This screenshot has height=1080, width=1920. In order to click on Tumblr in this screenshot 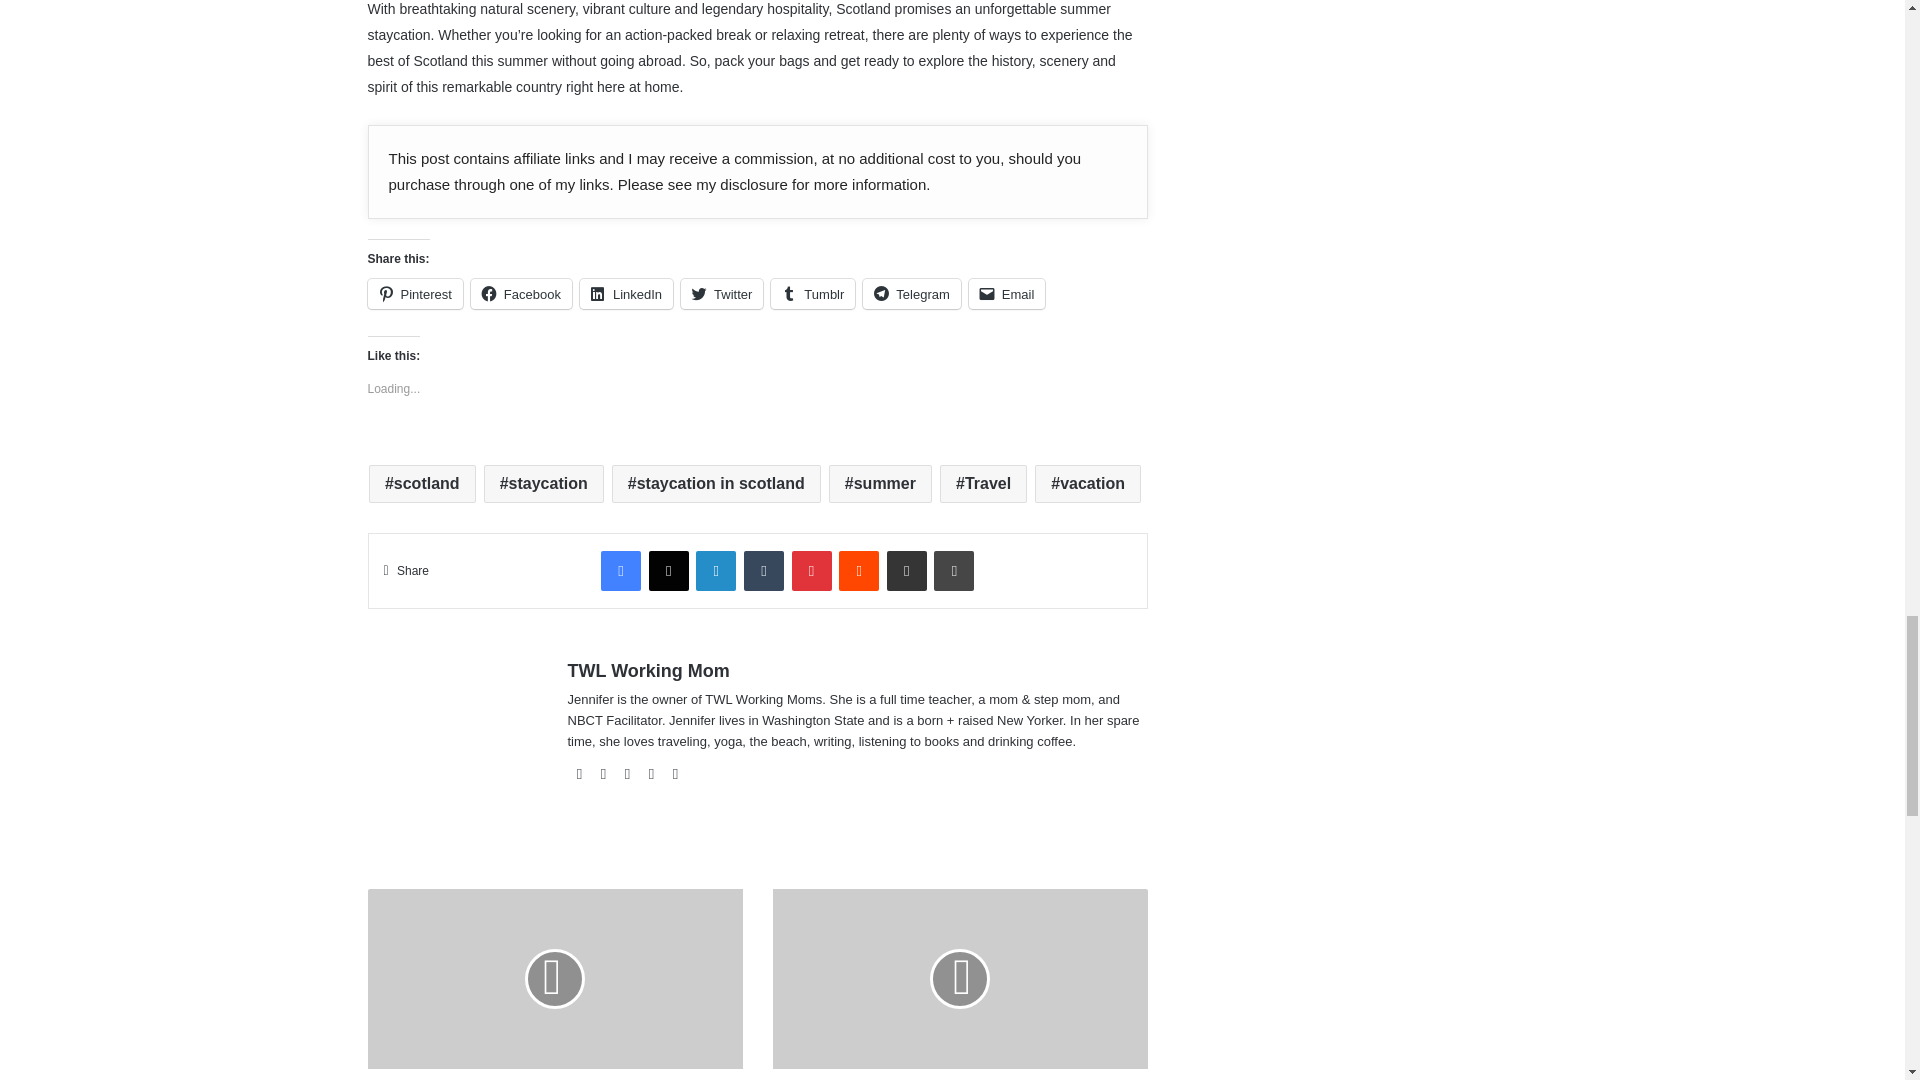, I will do `click(812, 293)`.